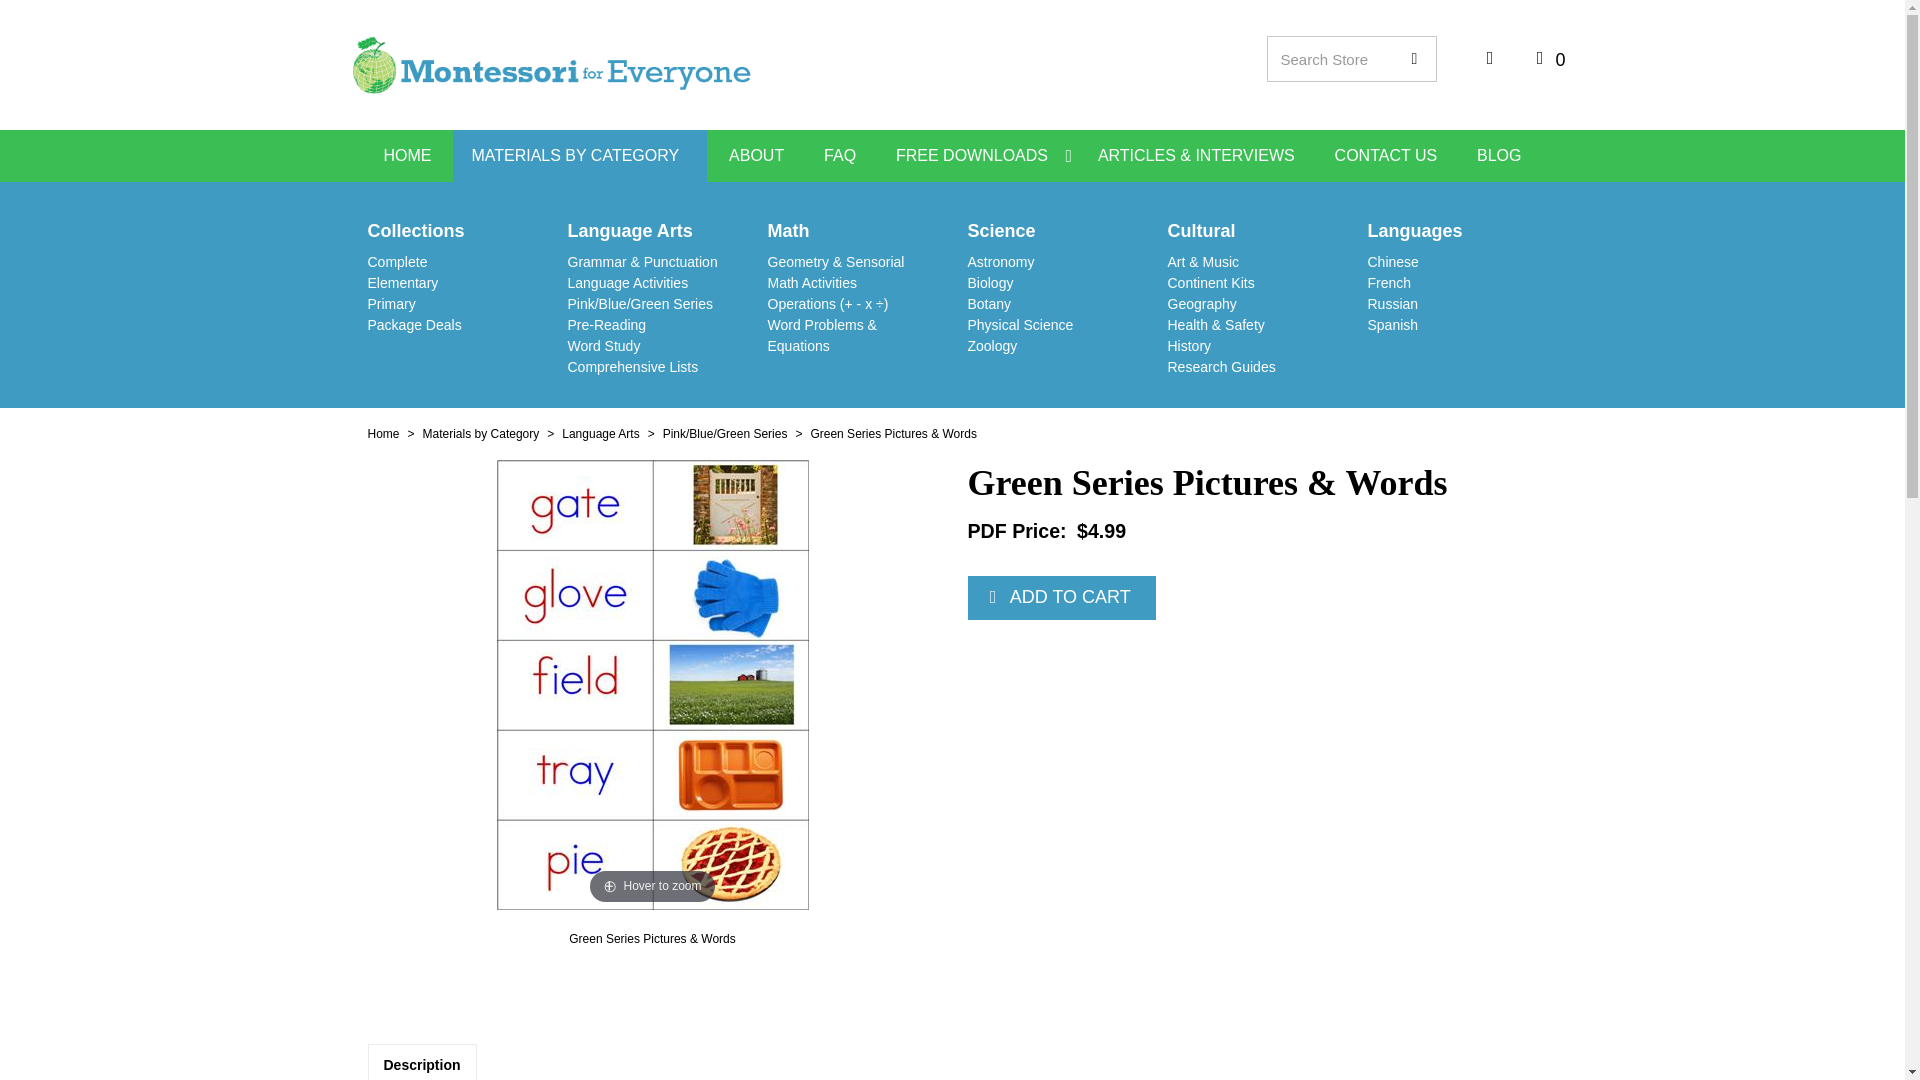 This screenshot has height=1080, width=1920. What do you see at coordinates (608, 324) in the screenshot?
I see `Pre-Reading` at bounding box center [608, 324].